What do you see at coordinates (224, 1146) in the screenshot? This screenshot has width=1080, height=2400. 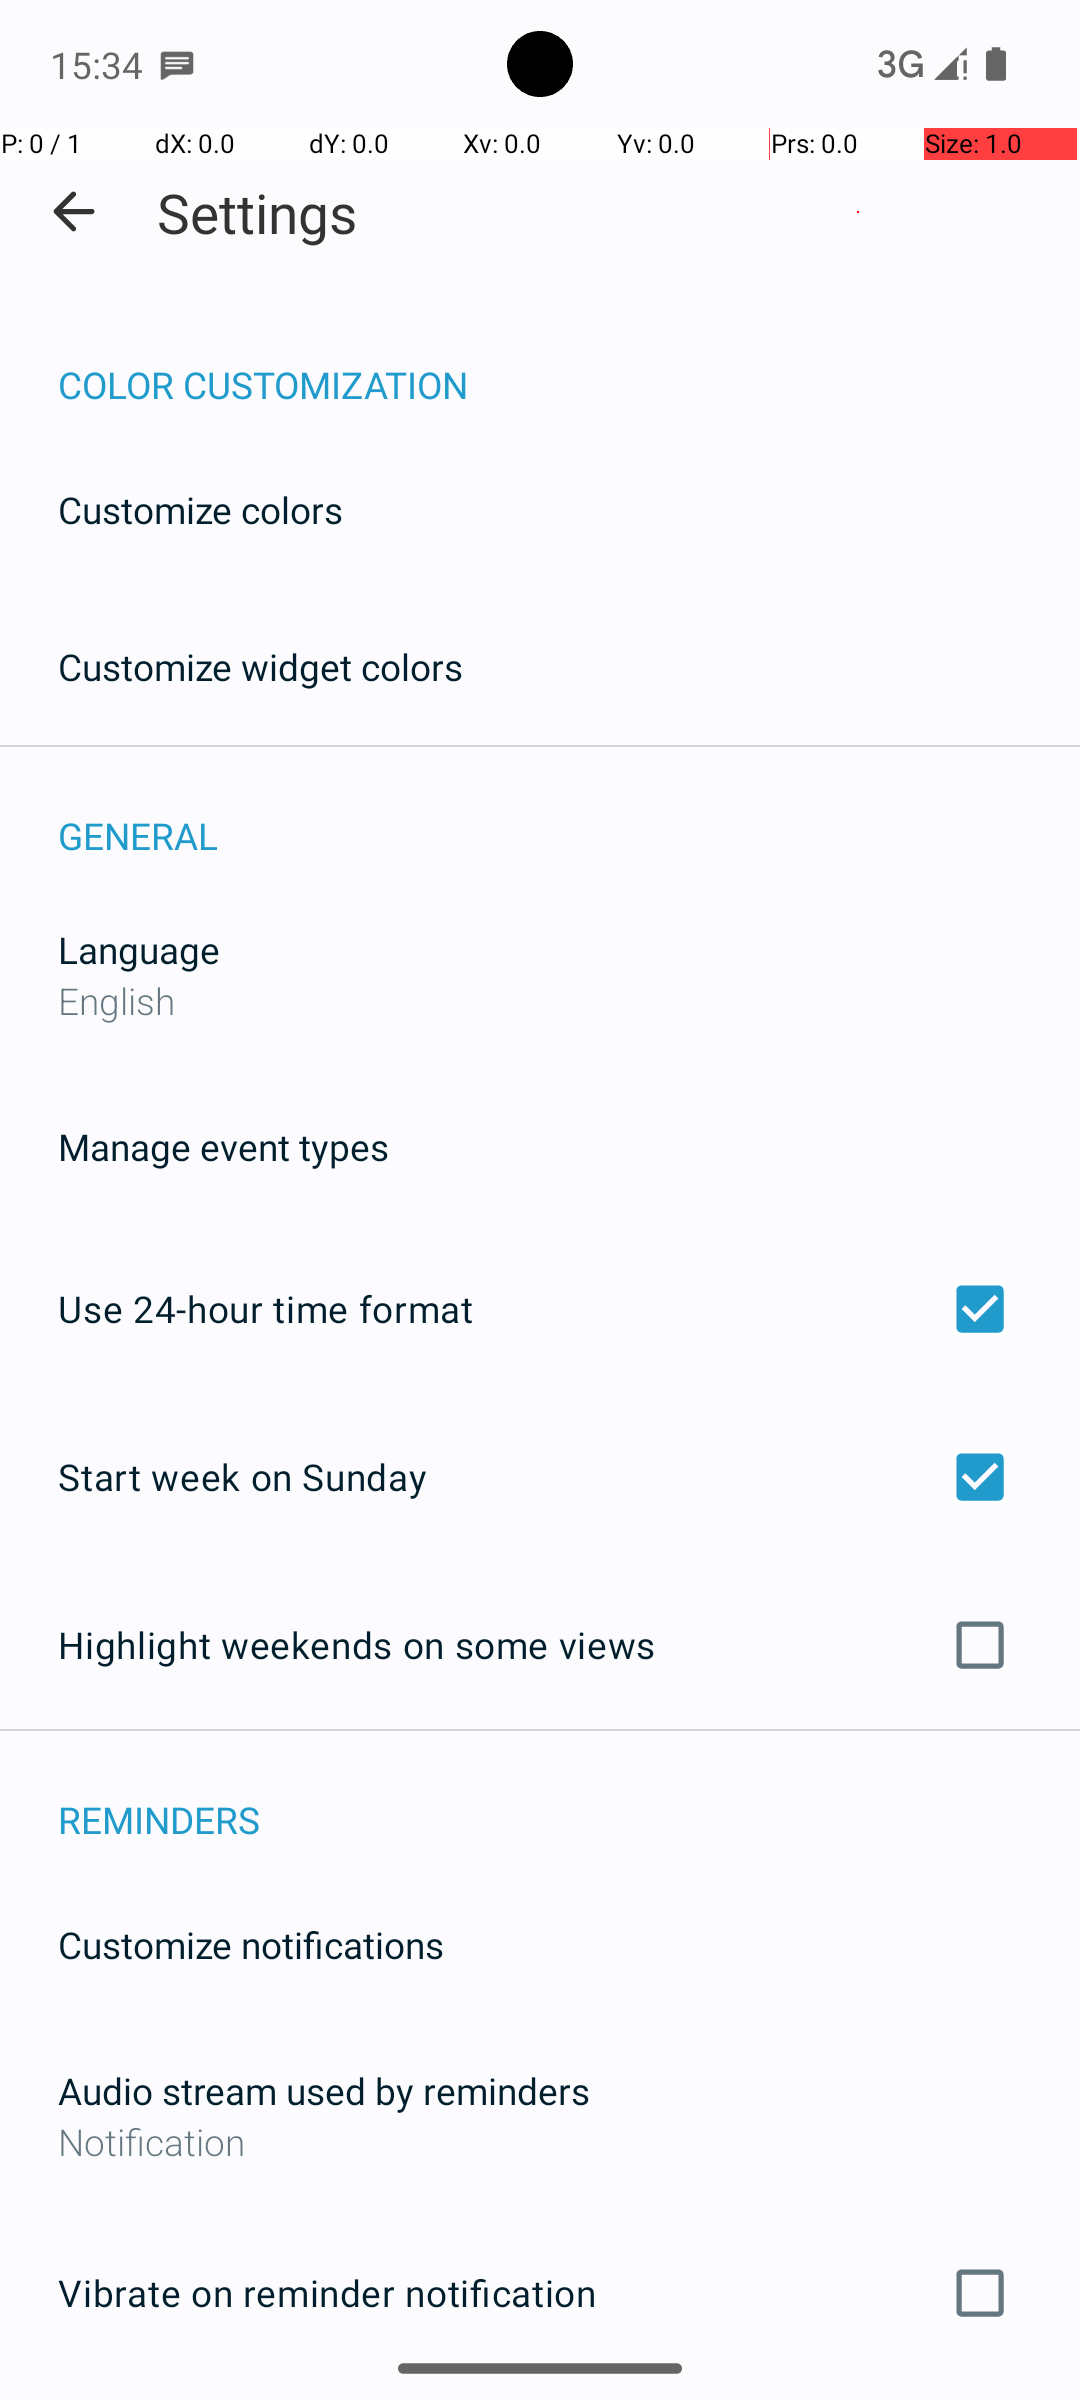 I see `Manage event types` at bounding box center [224, 1146].